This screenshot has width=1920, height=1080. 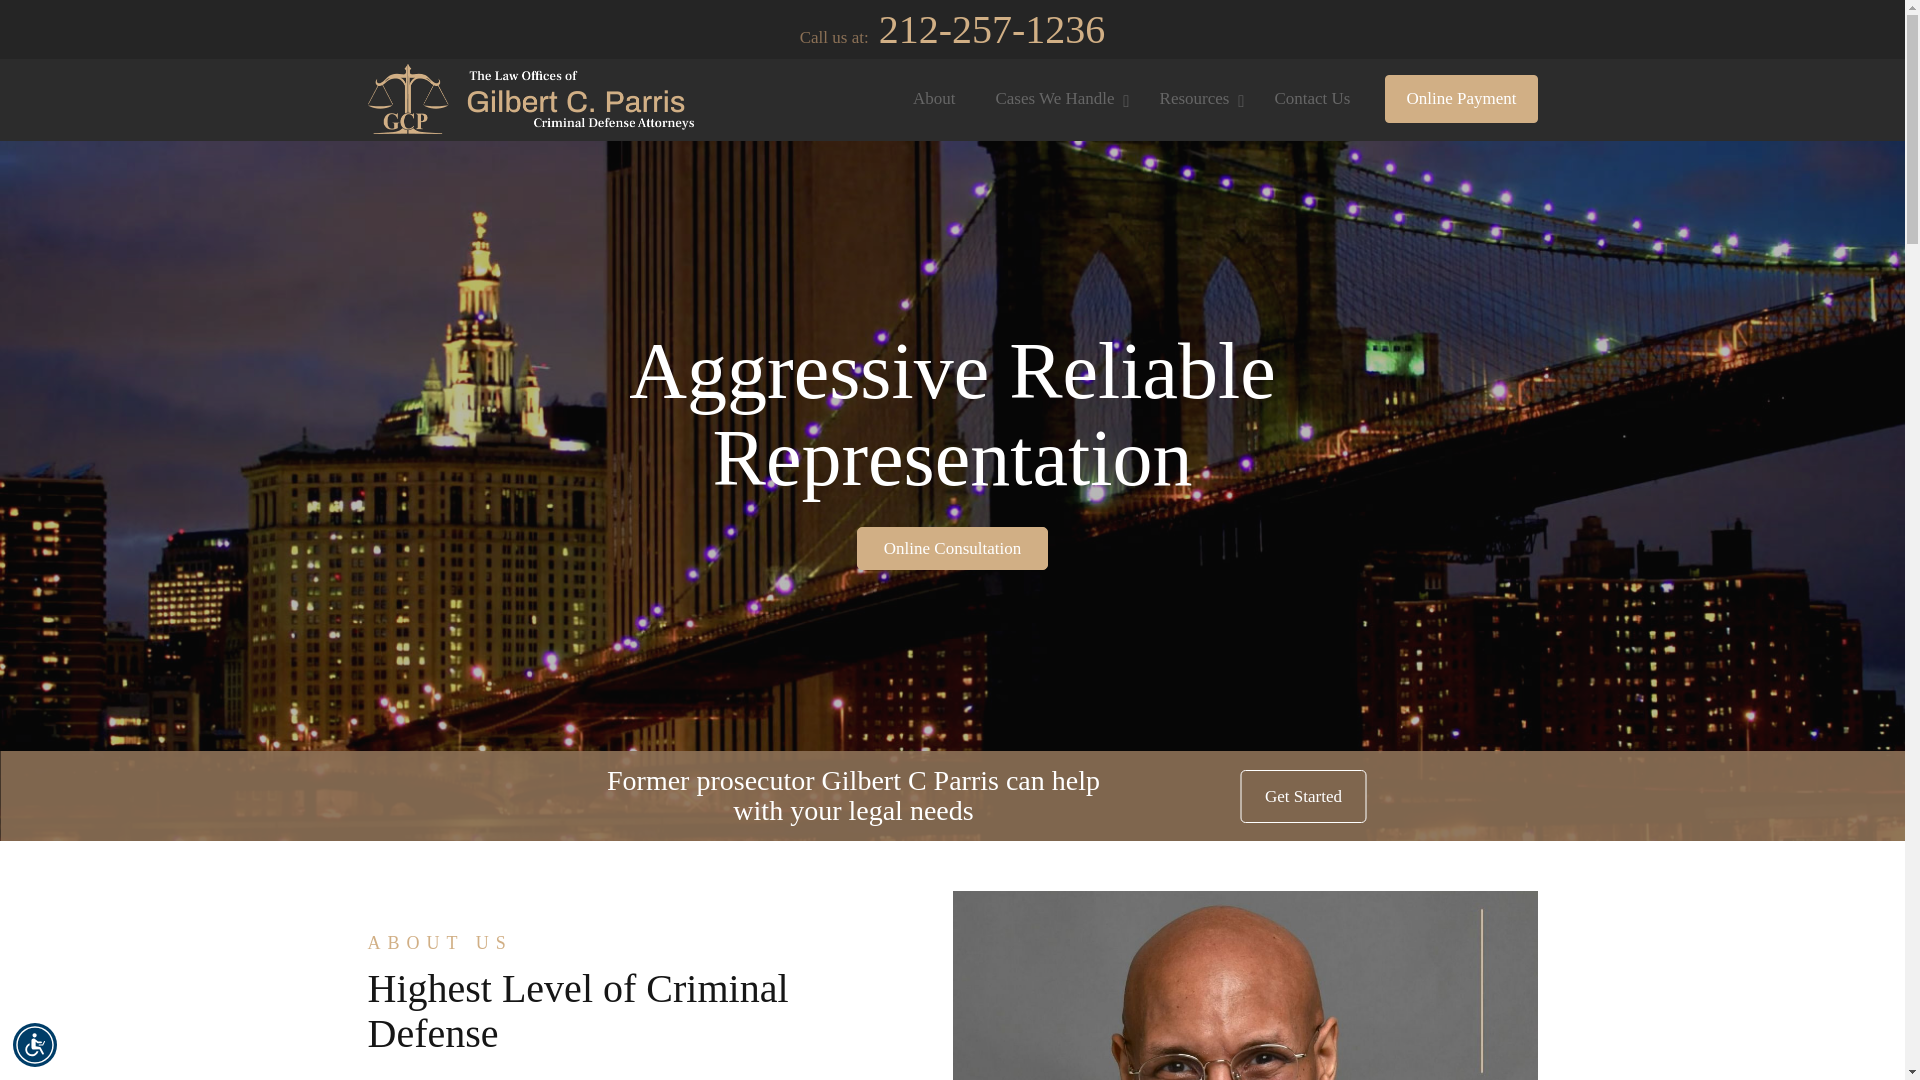 I want to click on Accessibility Menu, so click(x=35, y=1044).